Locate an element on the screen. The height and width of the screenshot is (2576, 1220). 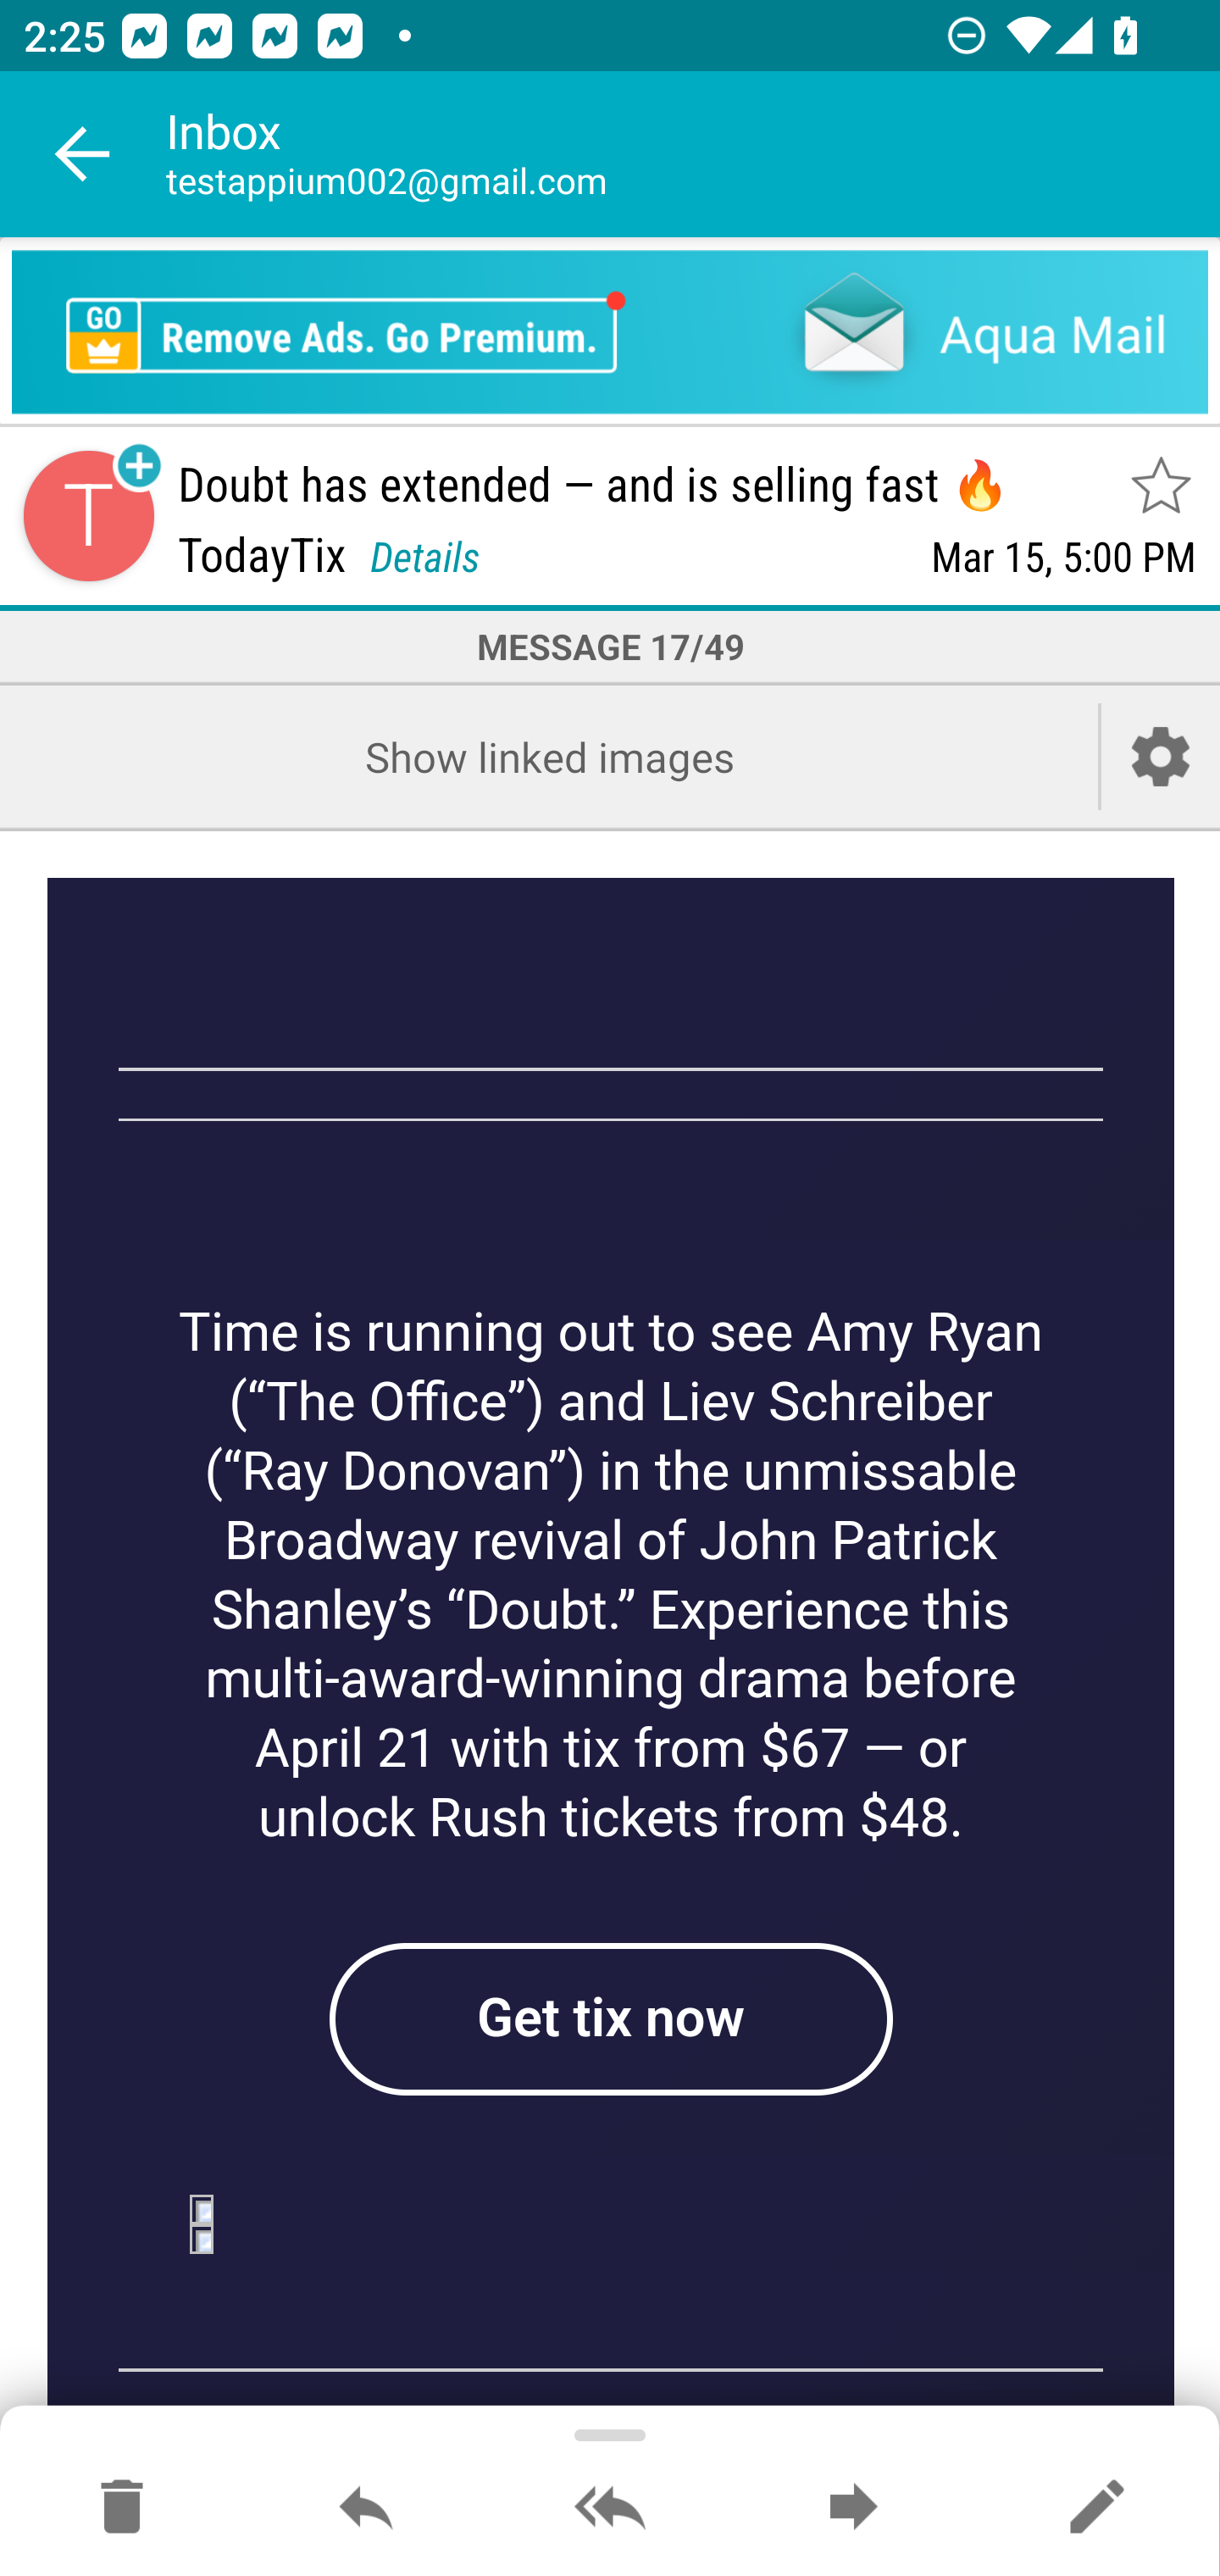
Reply as new is located at coordinates (1096, 2508).